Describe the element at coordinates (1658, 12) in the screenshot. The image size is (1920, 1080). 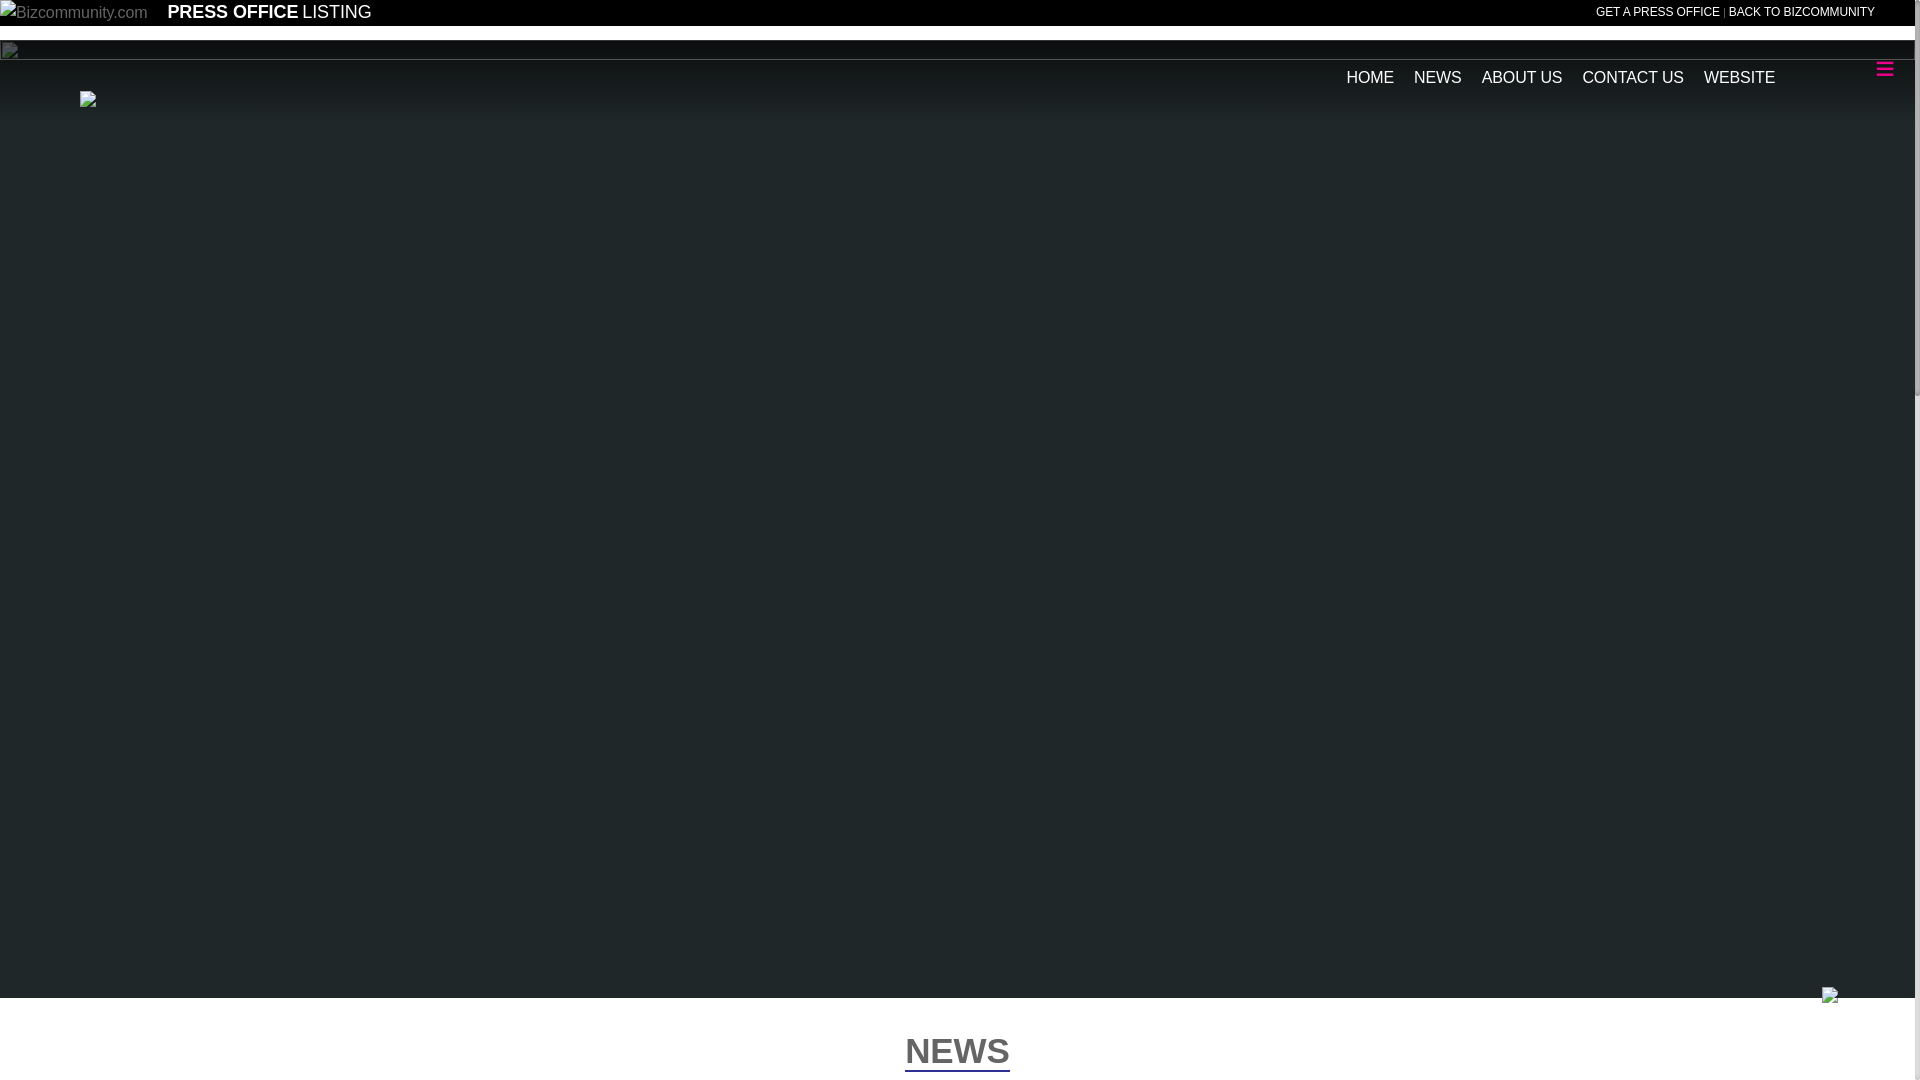
I see `GET A PRESS OFFICE` at that location.